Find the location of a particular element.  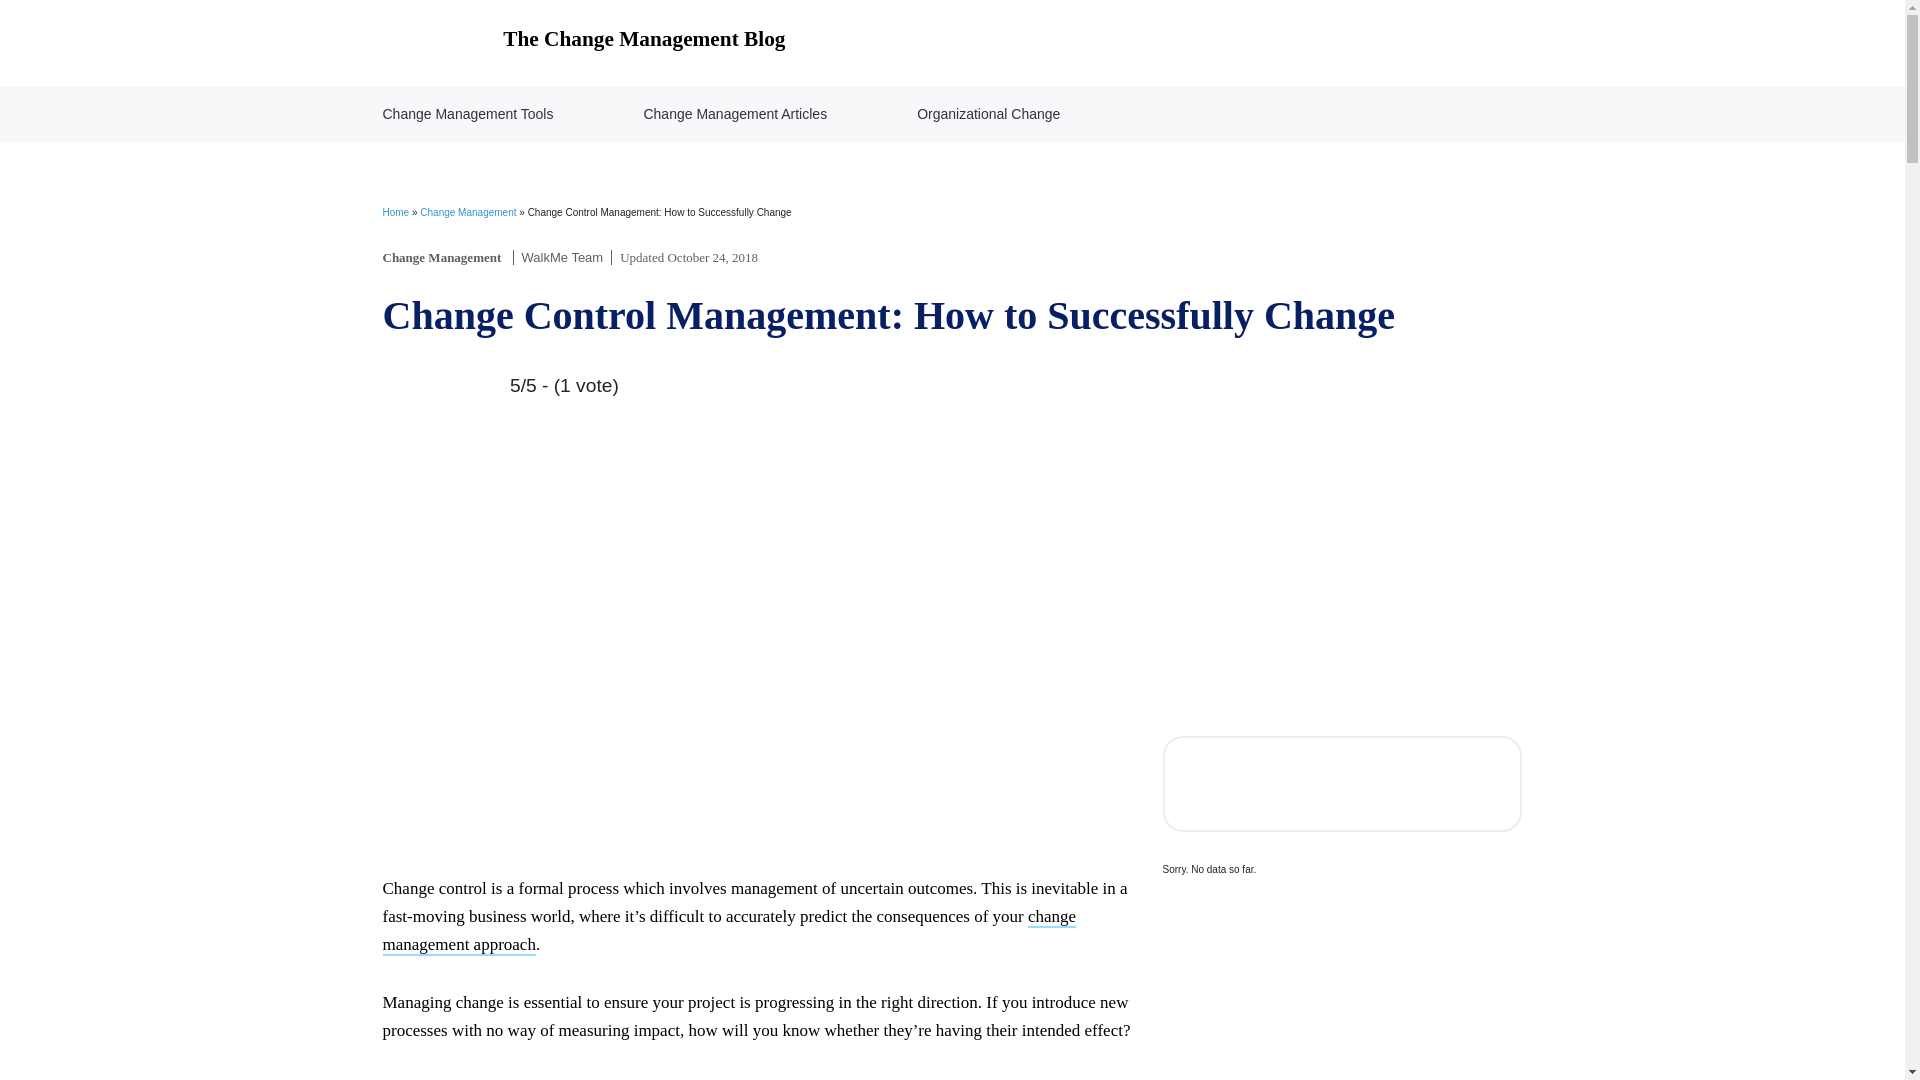

Organizational Change is located at coordinates (988, 114).